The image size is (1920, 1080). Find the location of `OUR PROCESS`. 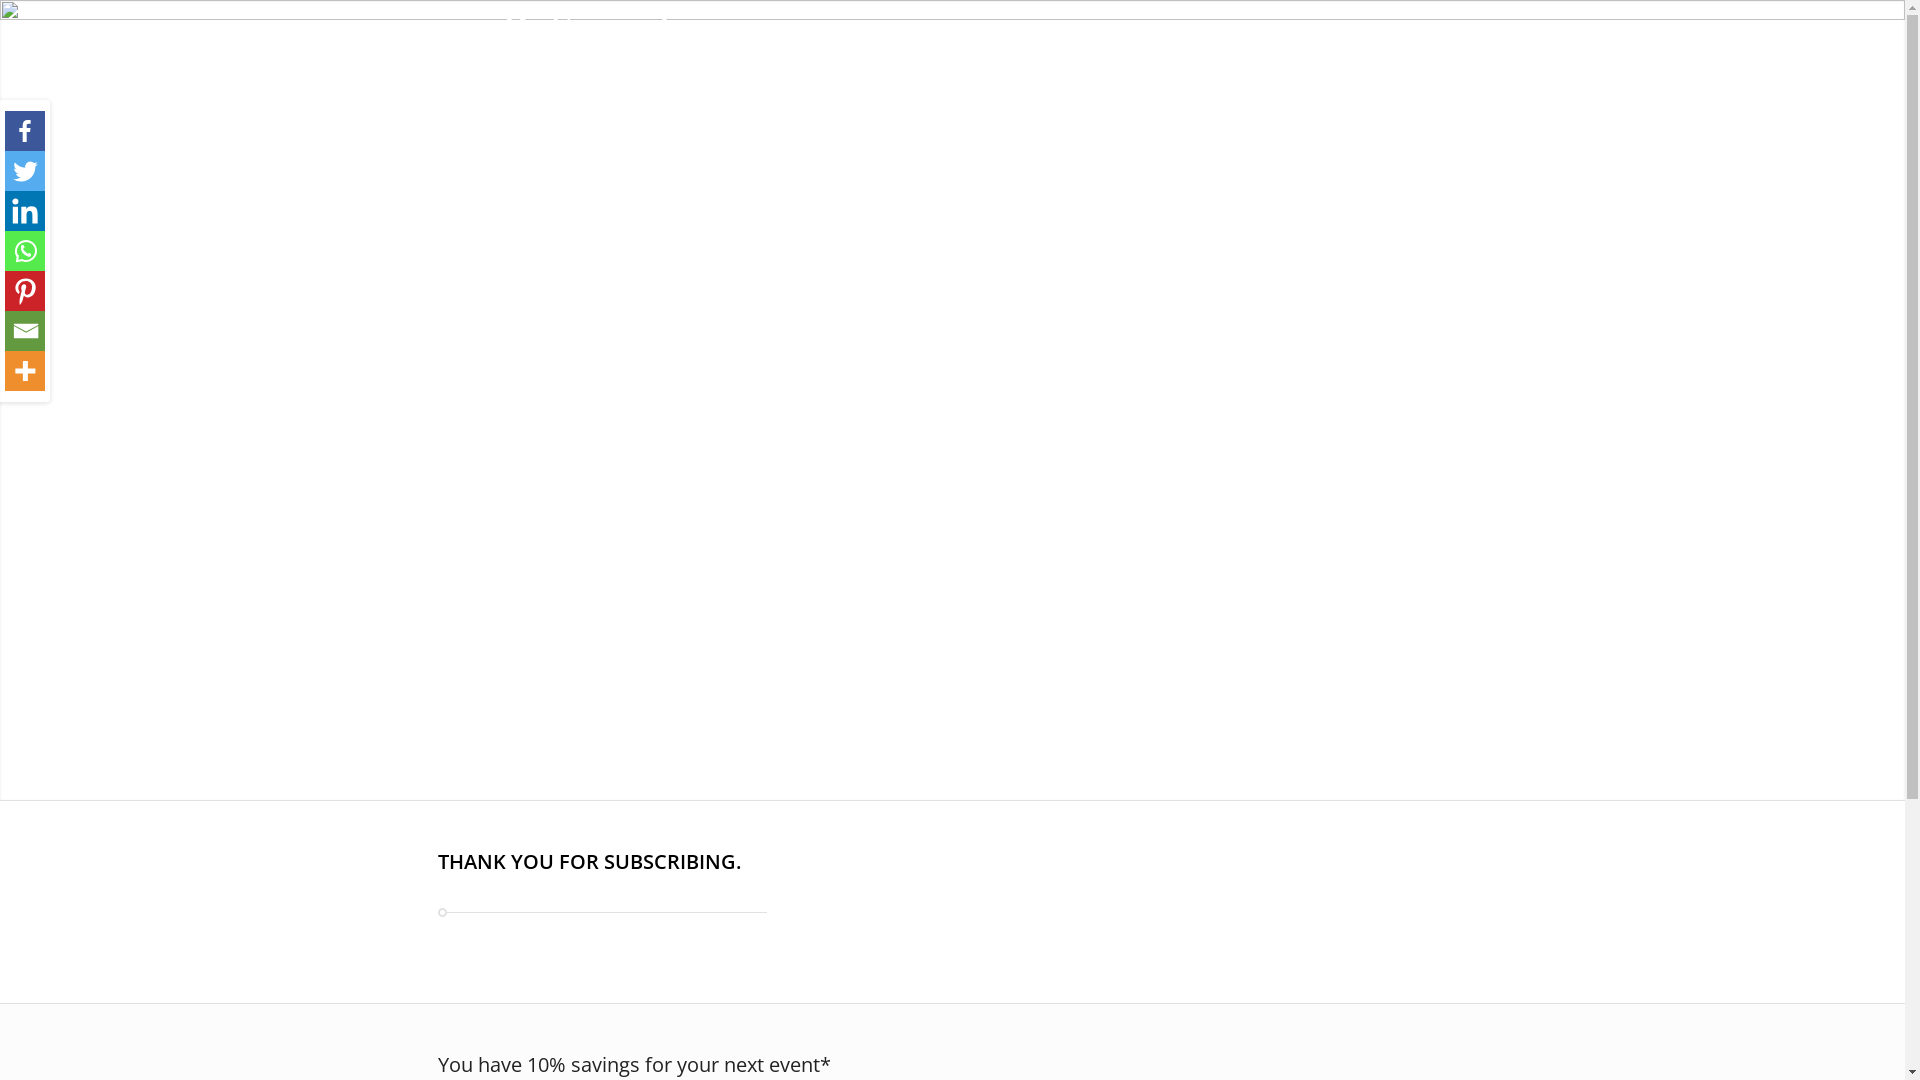

OUR PROCESS is located at coordinates (1116, 38).